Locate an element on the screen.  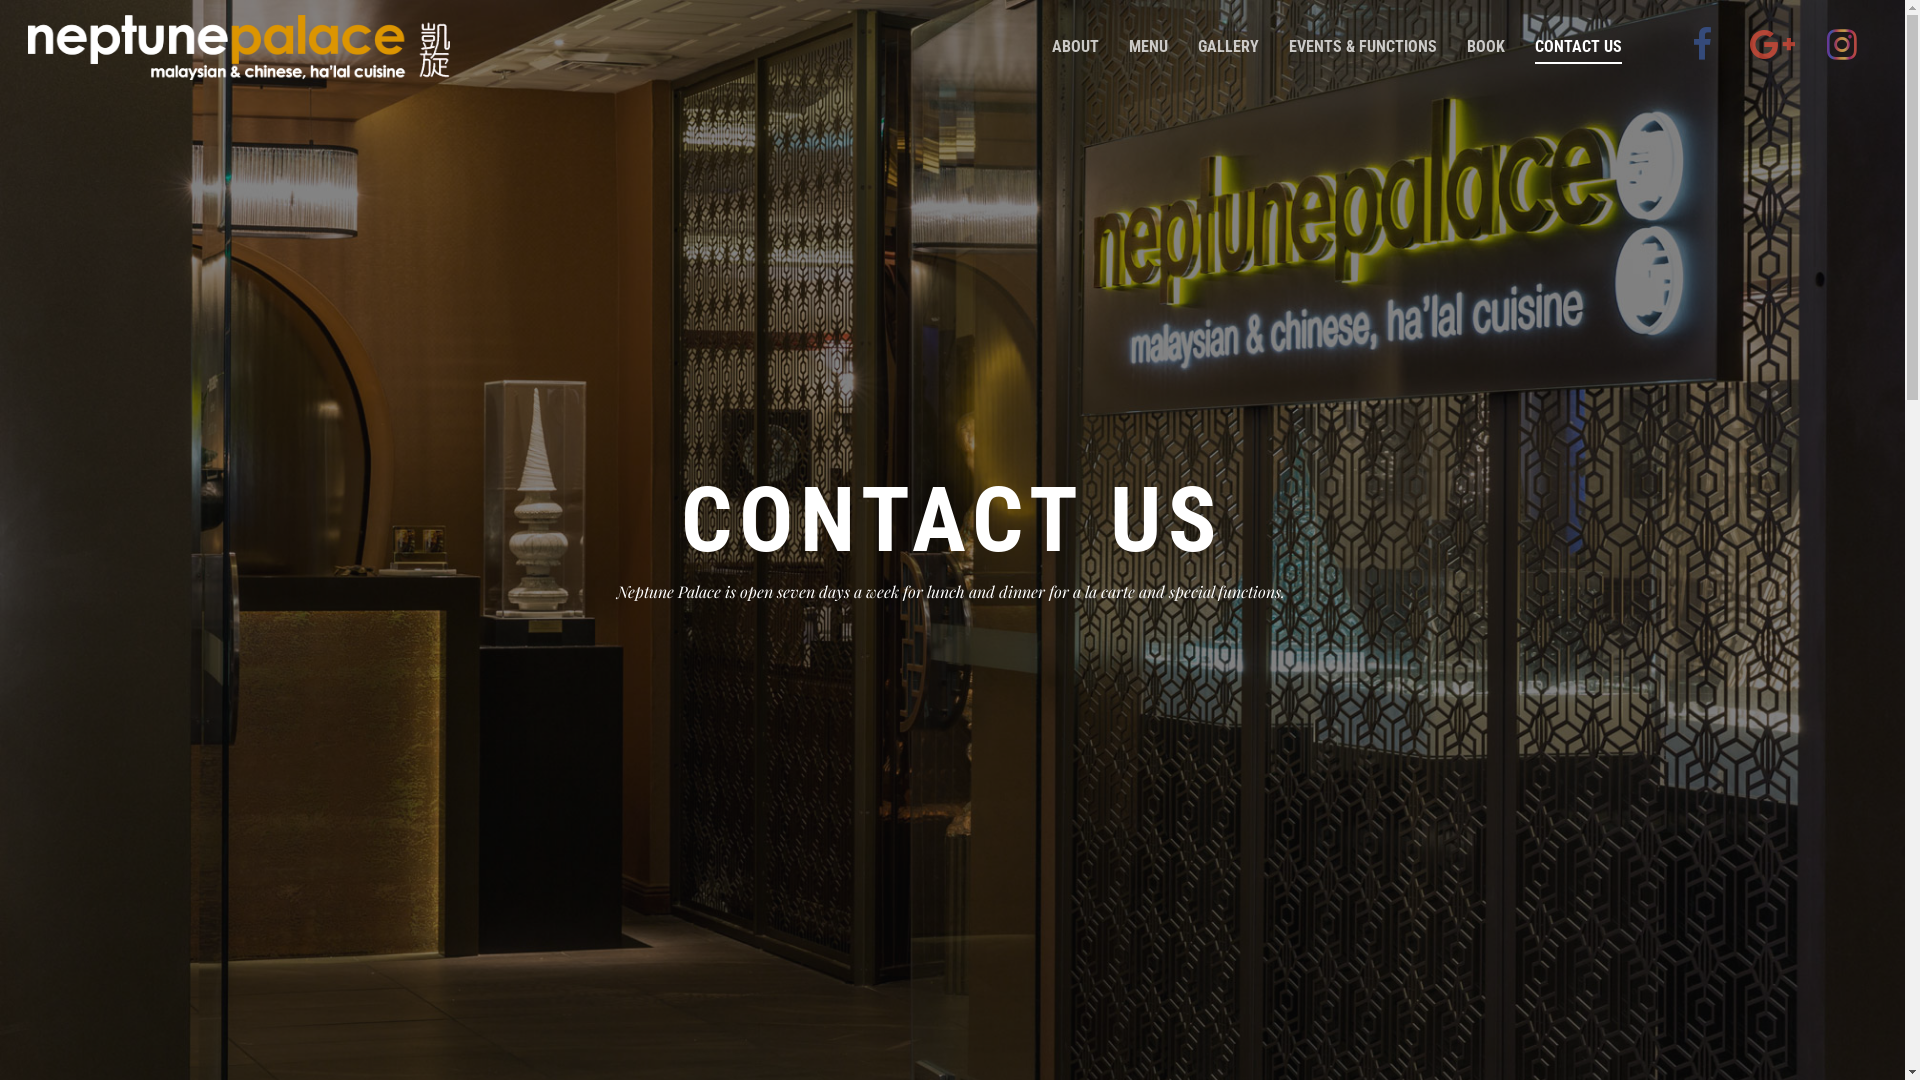
CONTACT US is located at coordinates (1578, 54).